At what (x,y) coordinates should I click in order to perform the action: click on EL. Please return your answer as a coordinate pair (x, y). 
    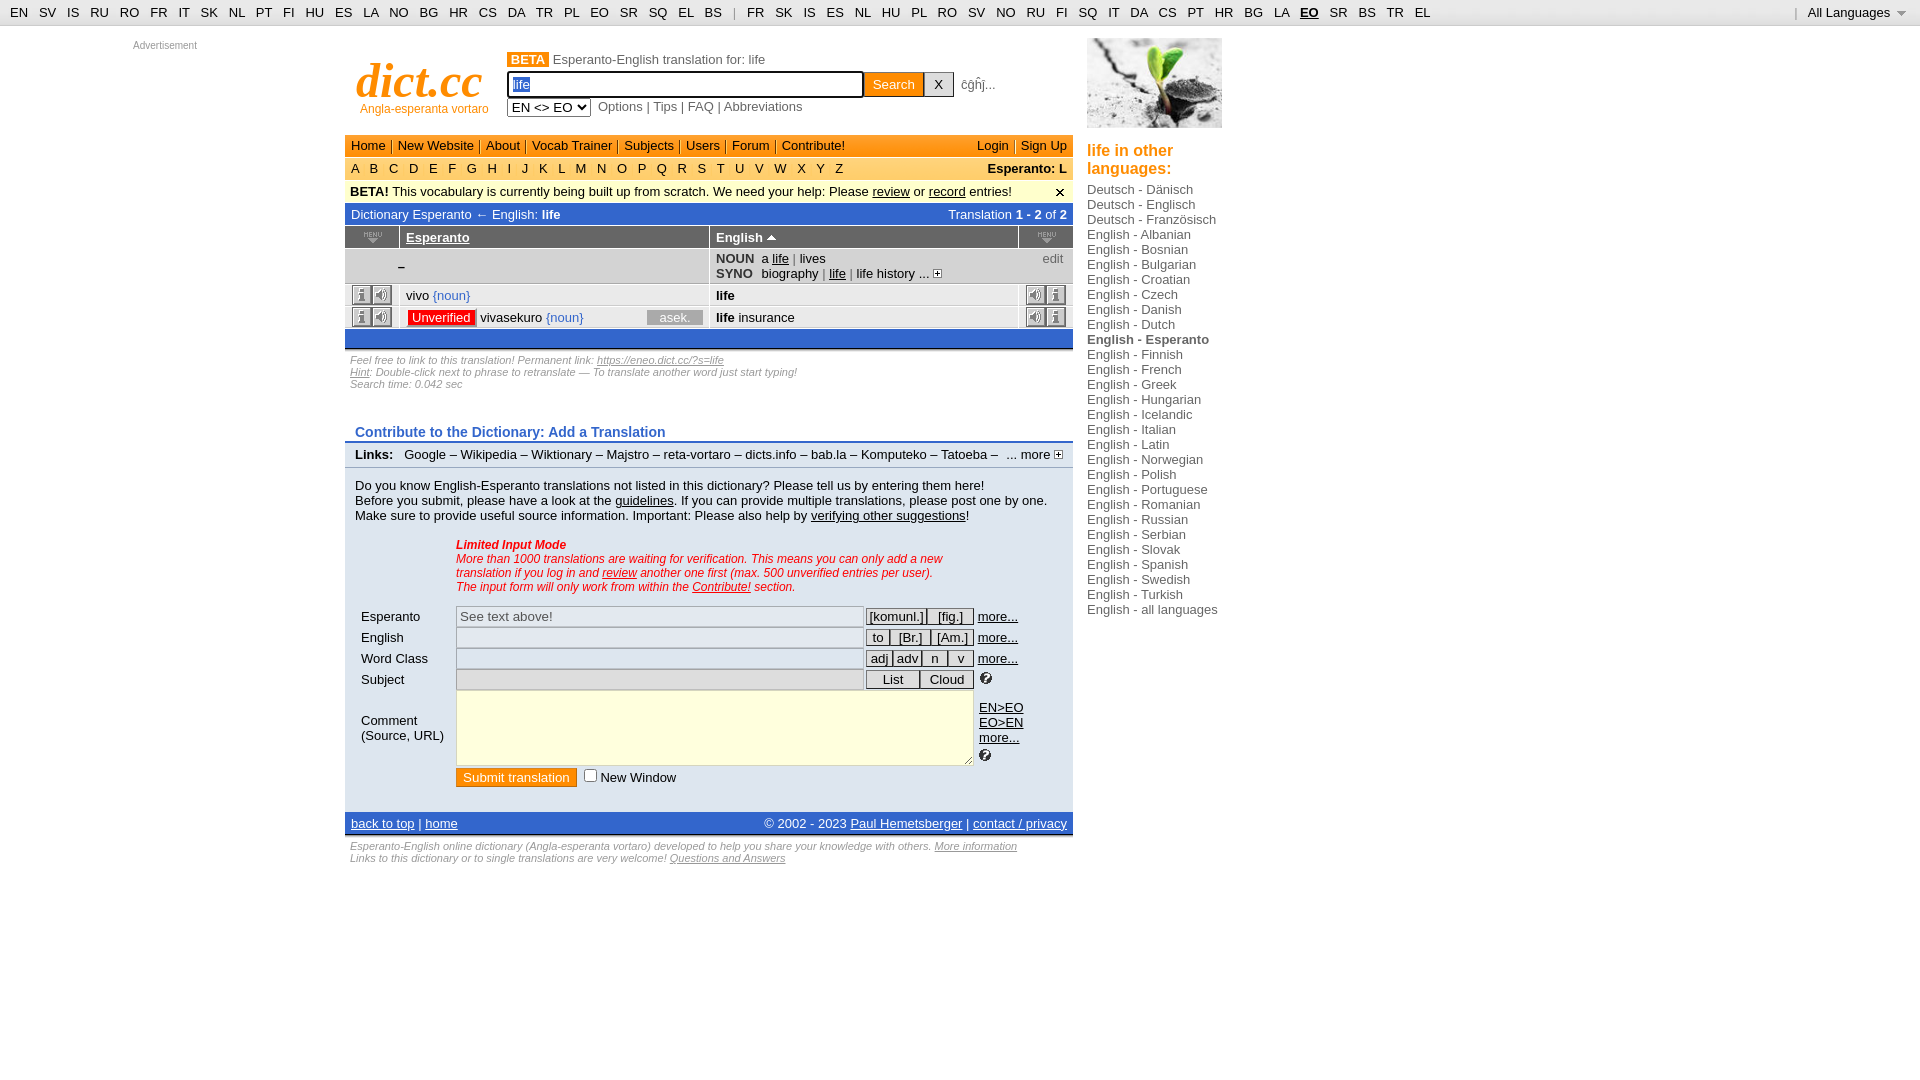
    Looking at the image, I should click on (1423, 12).